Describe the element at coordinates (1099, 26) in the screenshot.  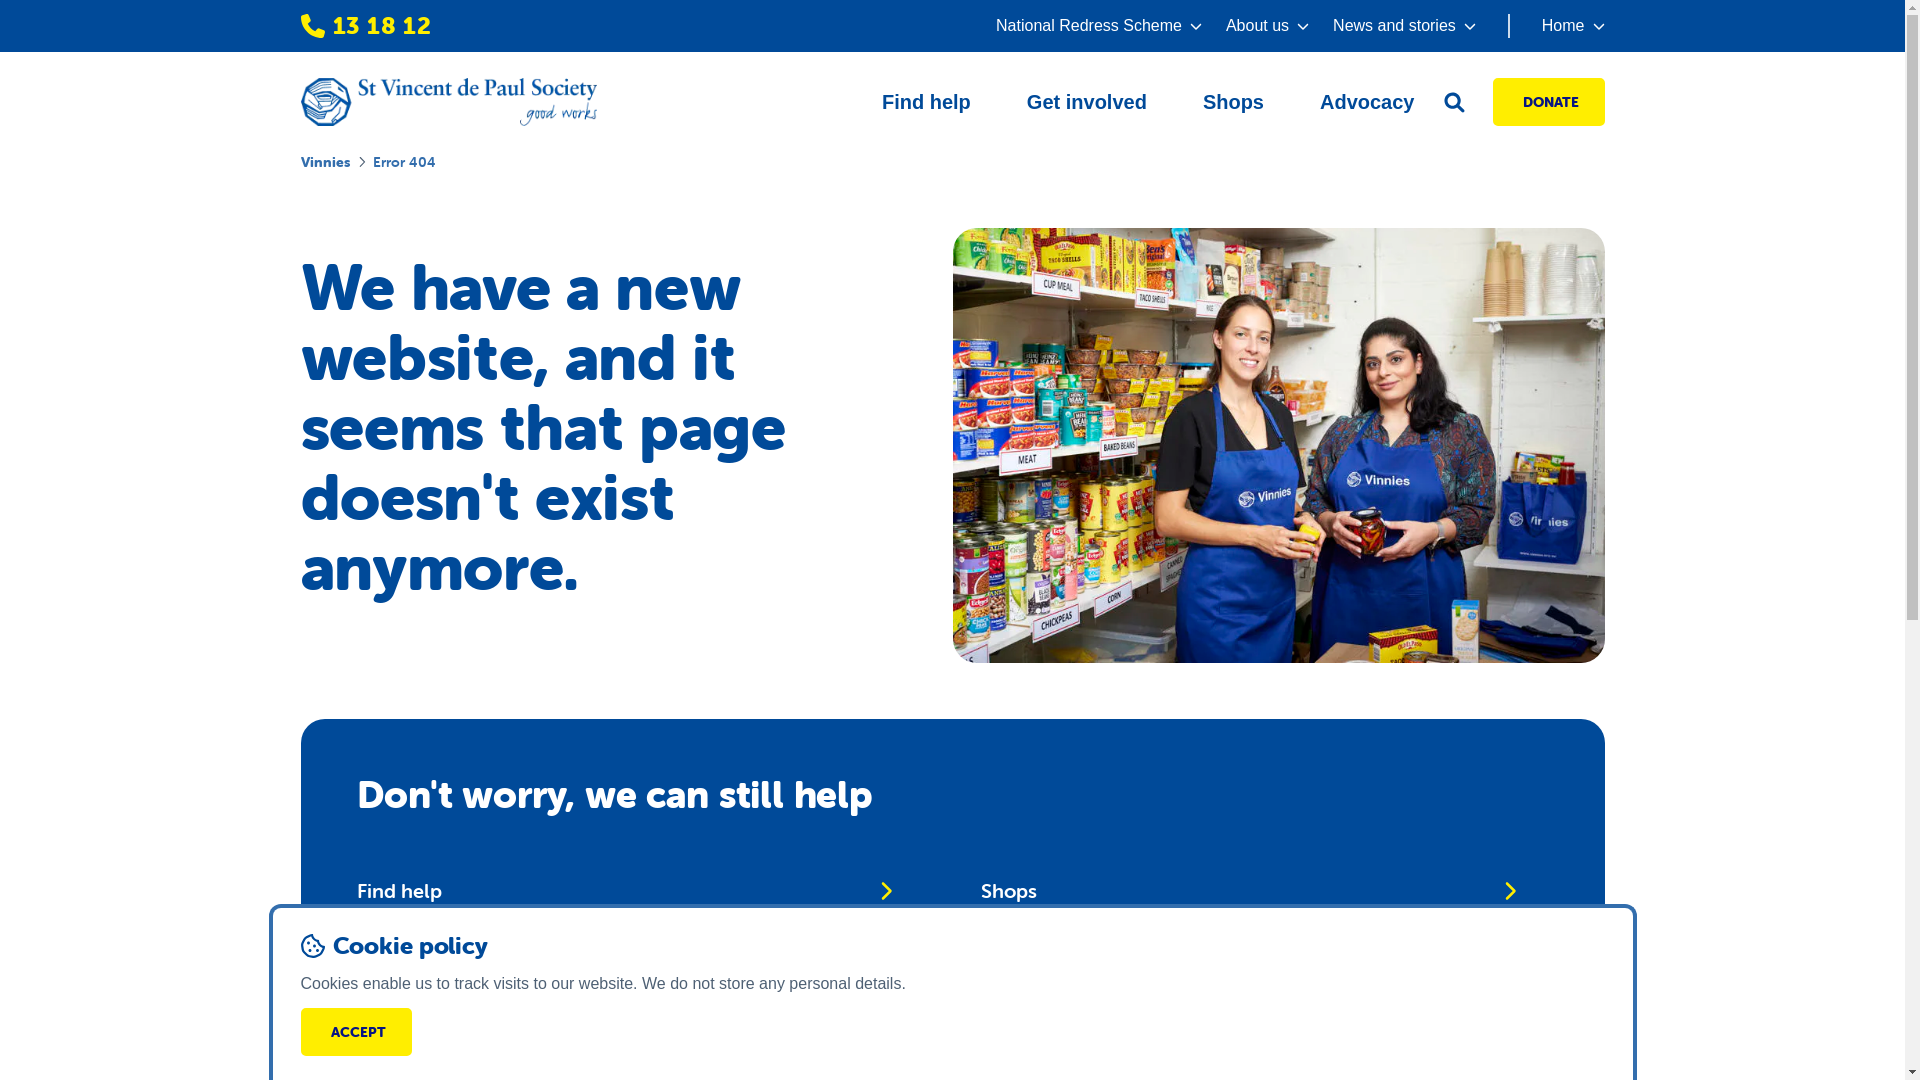
I see `National Redress Scheme` at that location.